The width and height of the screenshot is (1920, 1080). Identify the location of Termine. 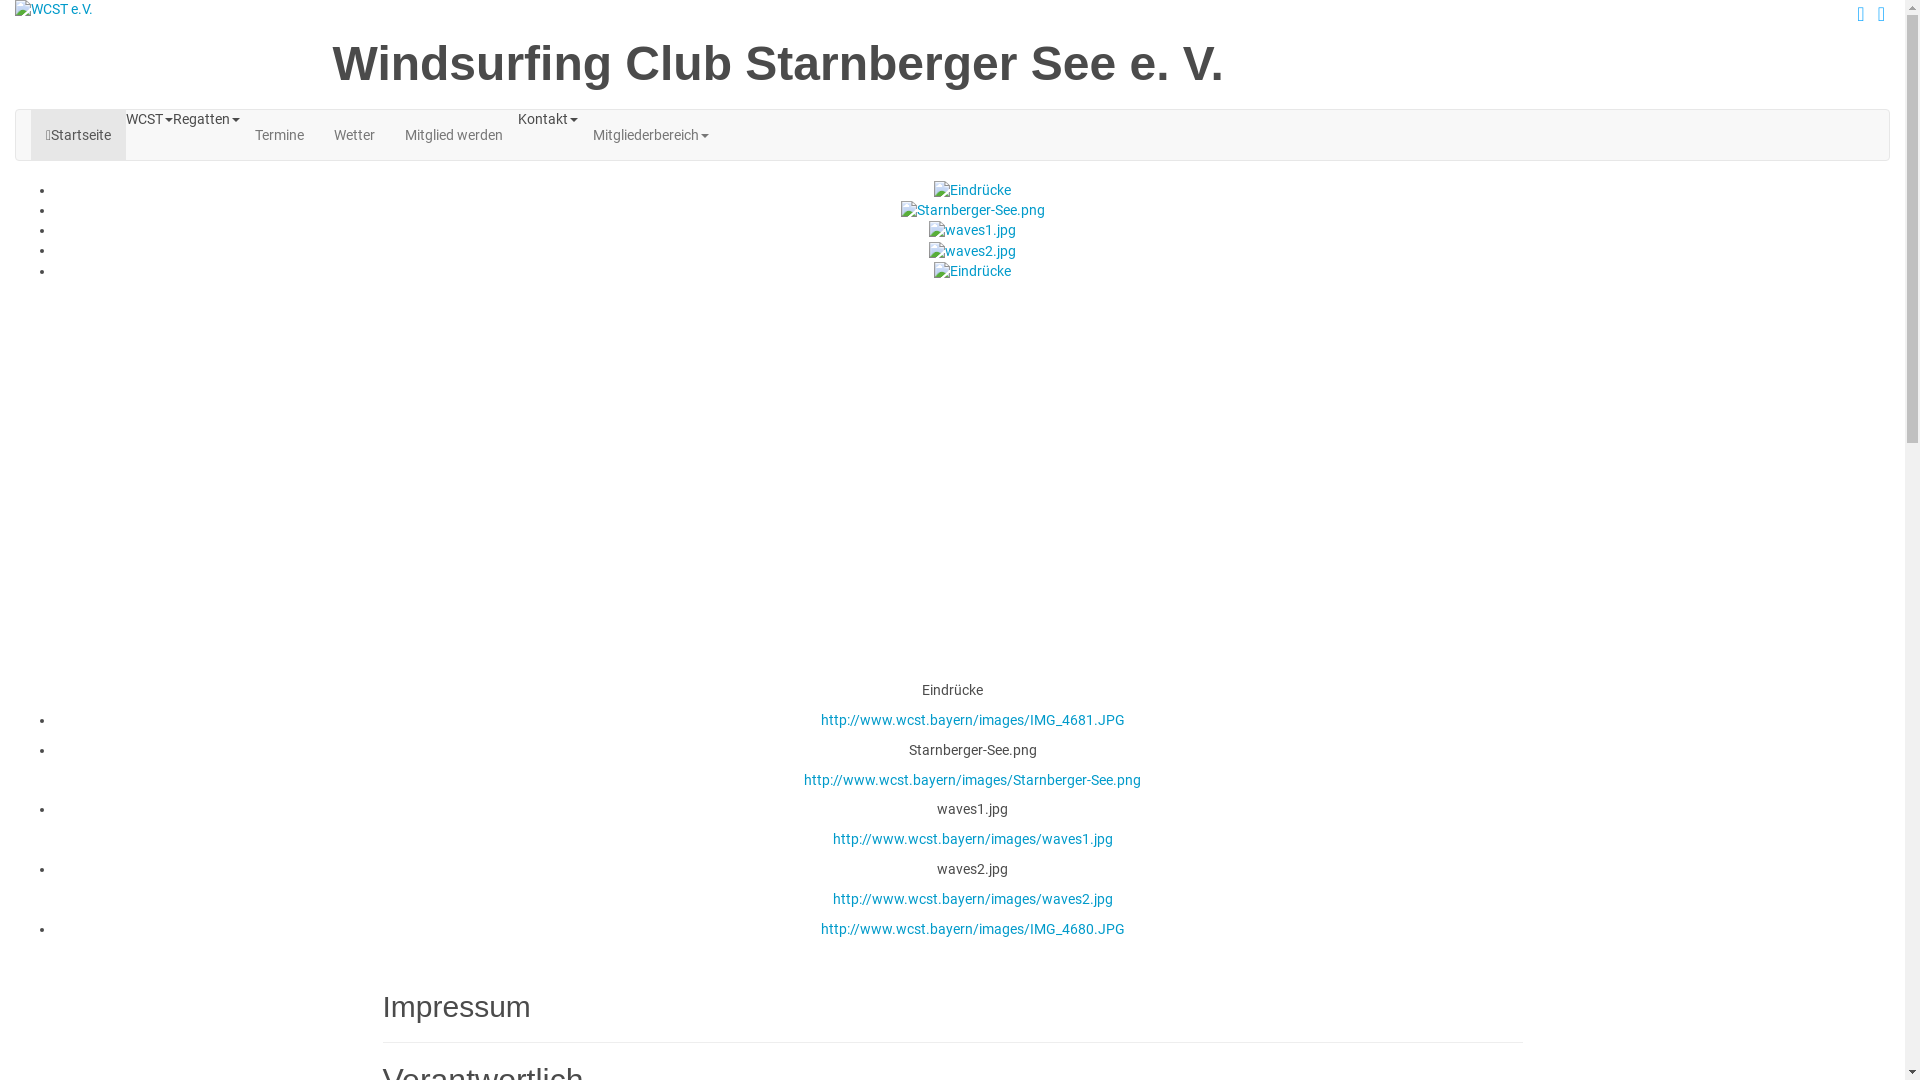
(280, 135).